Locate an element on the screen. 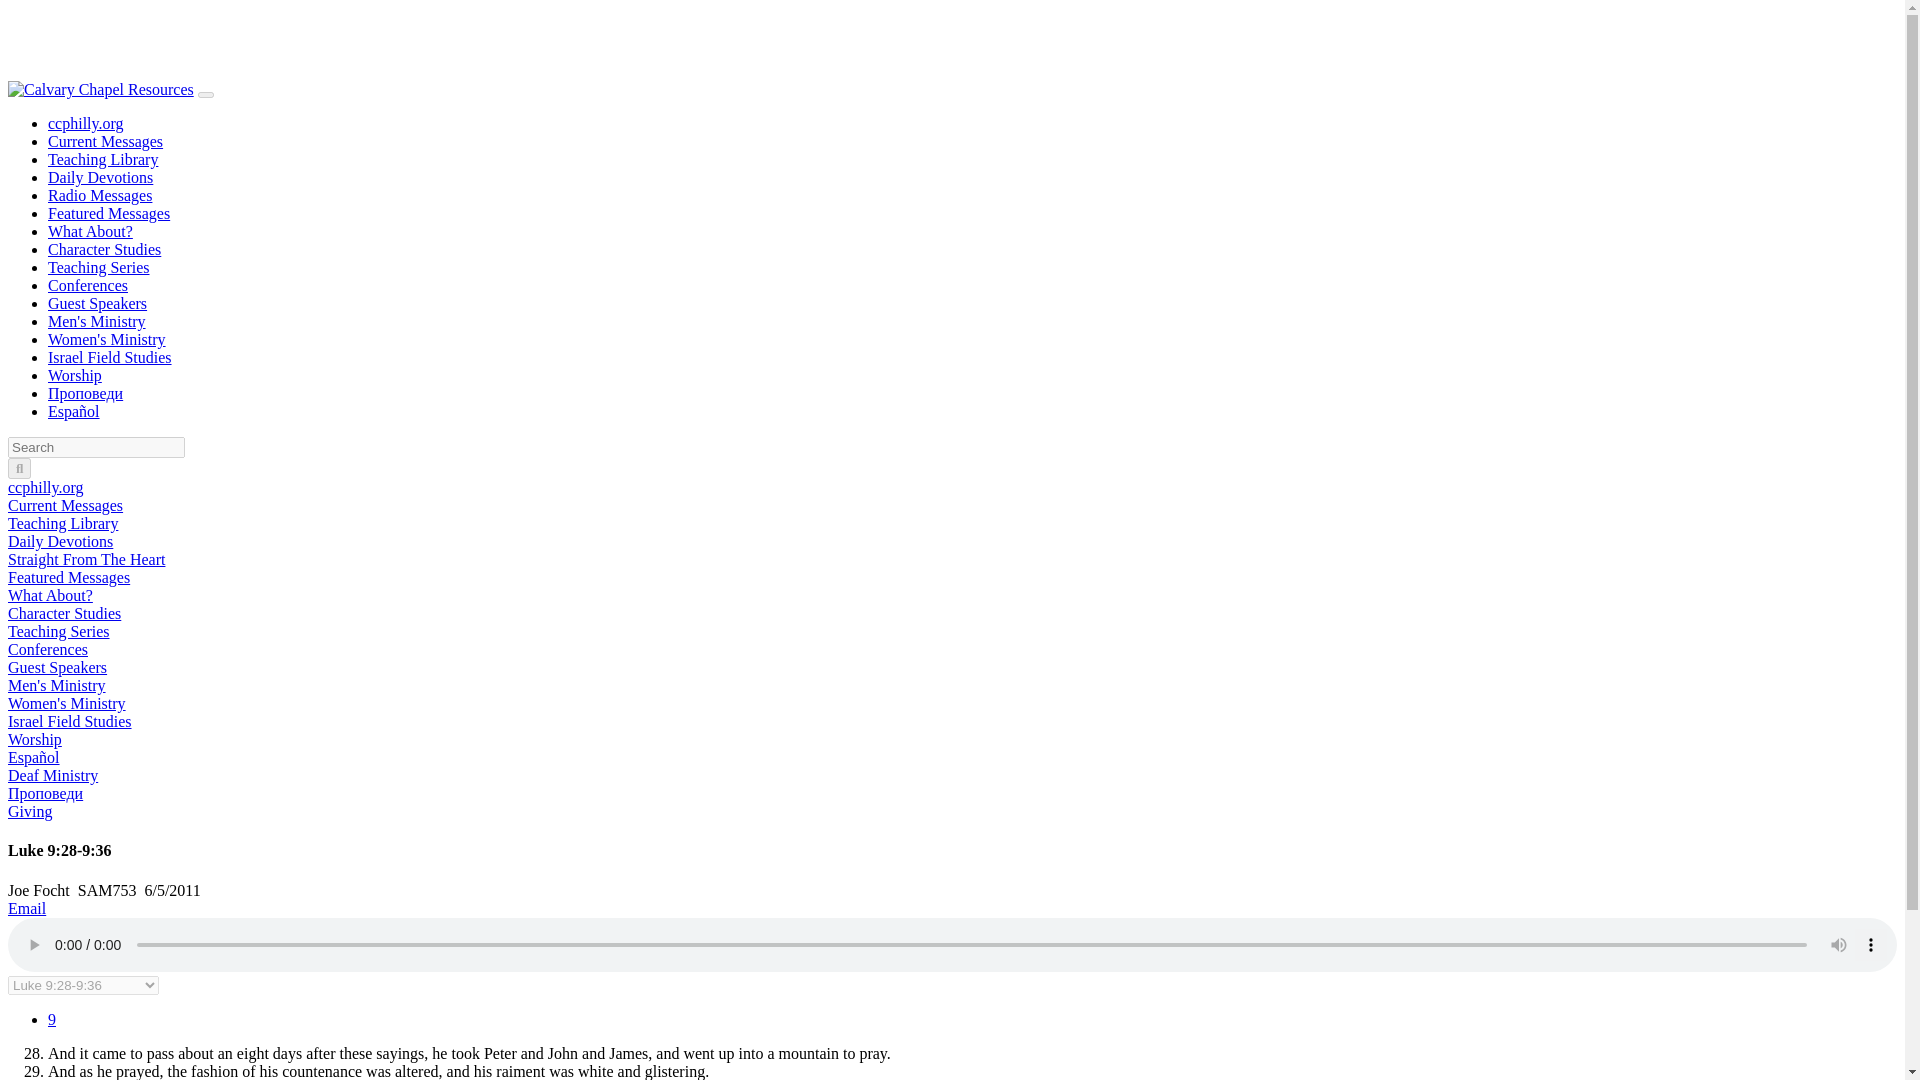 The image size is (1920, 1080). Guest Speakers is located at coordinates (98, 303).